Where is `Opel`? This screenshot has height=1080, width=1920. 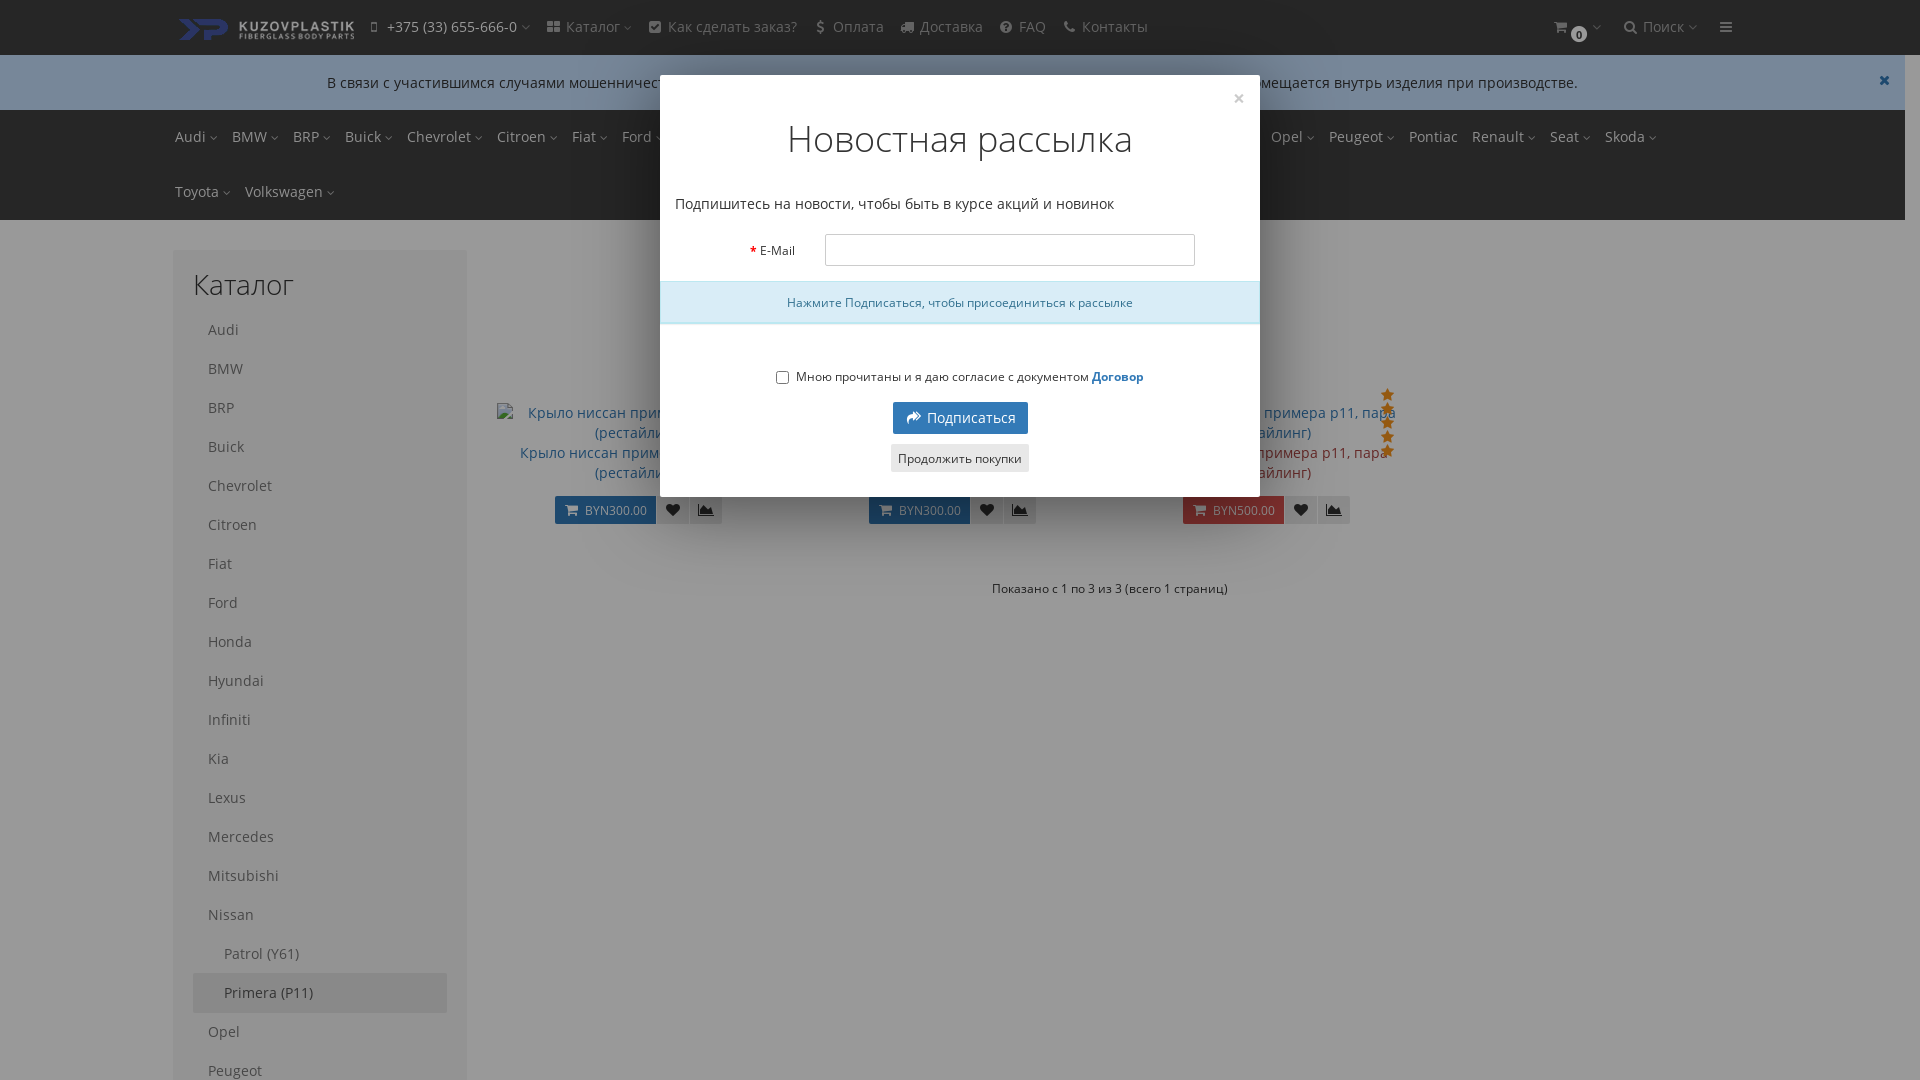 Opel is located at coordinates (319, 1032).